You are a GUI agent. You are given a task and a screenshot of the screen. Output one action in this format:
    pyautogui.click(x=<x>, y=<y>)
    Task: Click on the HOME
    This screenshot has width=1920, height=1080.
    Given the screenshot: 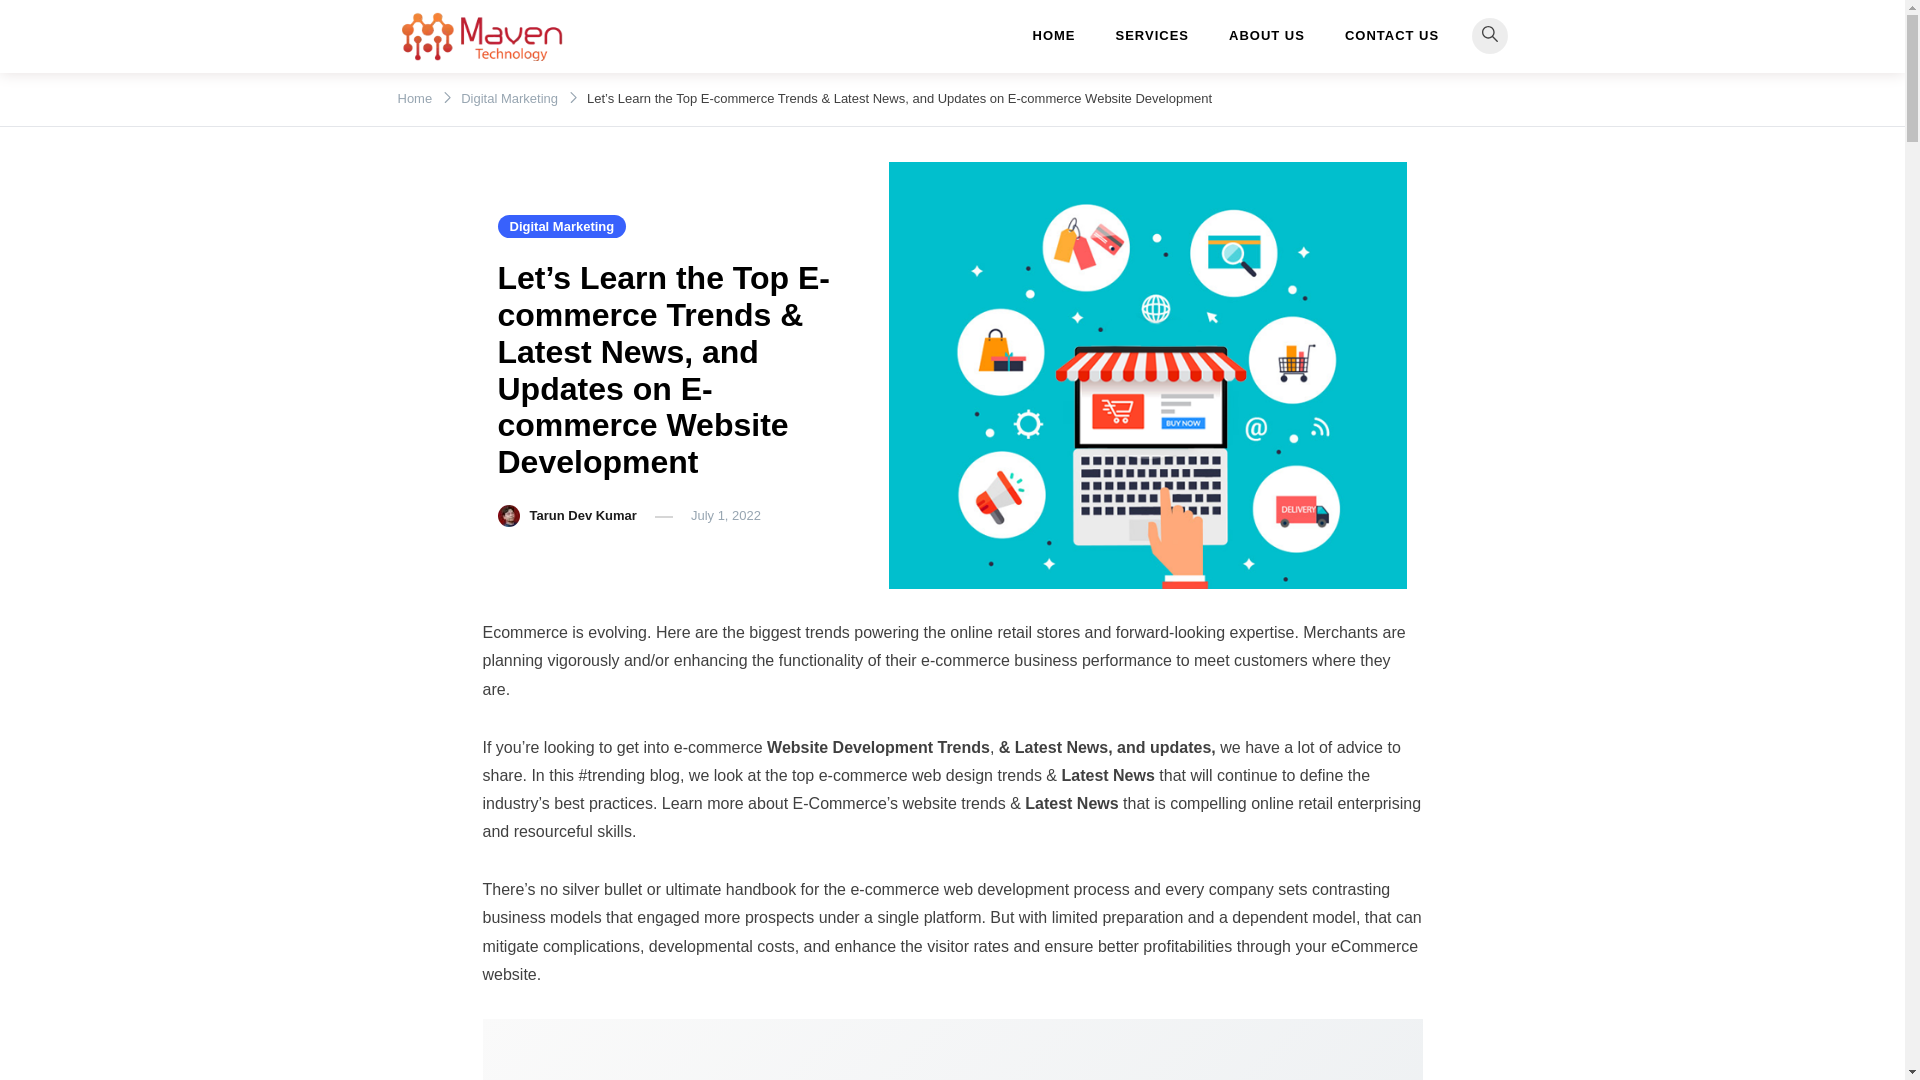 What is the action you would take?
    pyautogui.click(x=1063, y=36)
    